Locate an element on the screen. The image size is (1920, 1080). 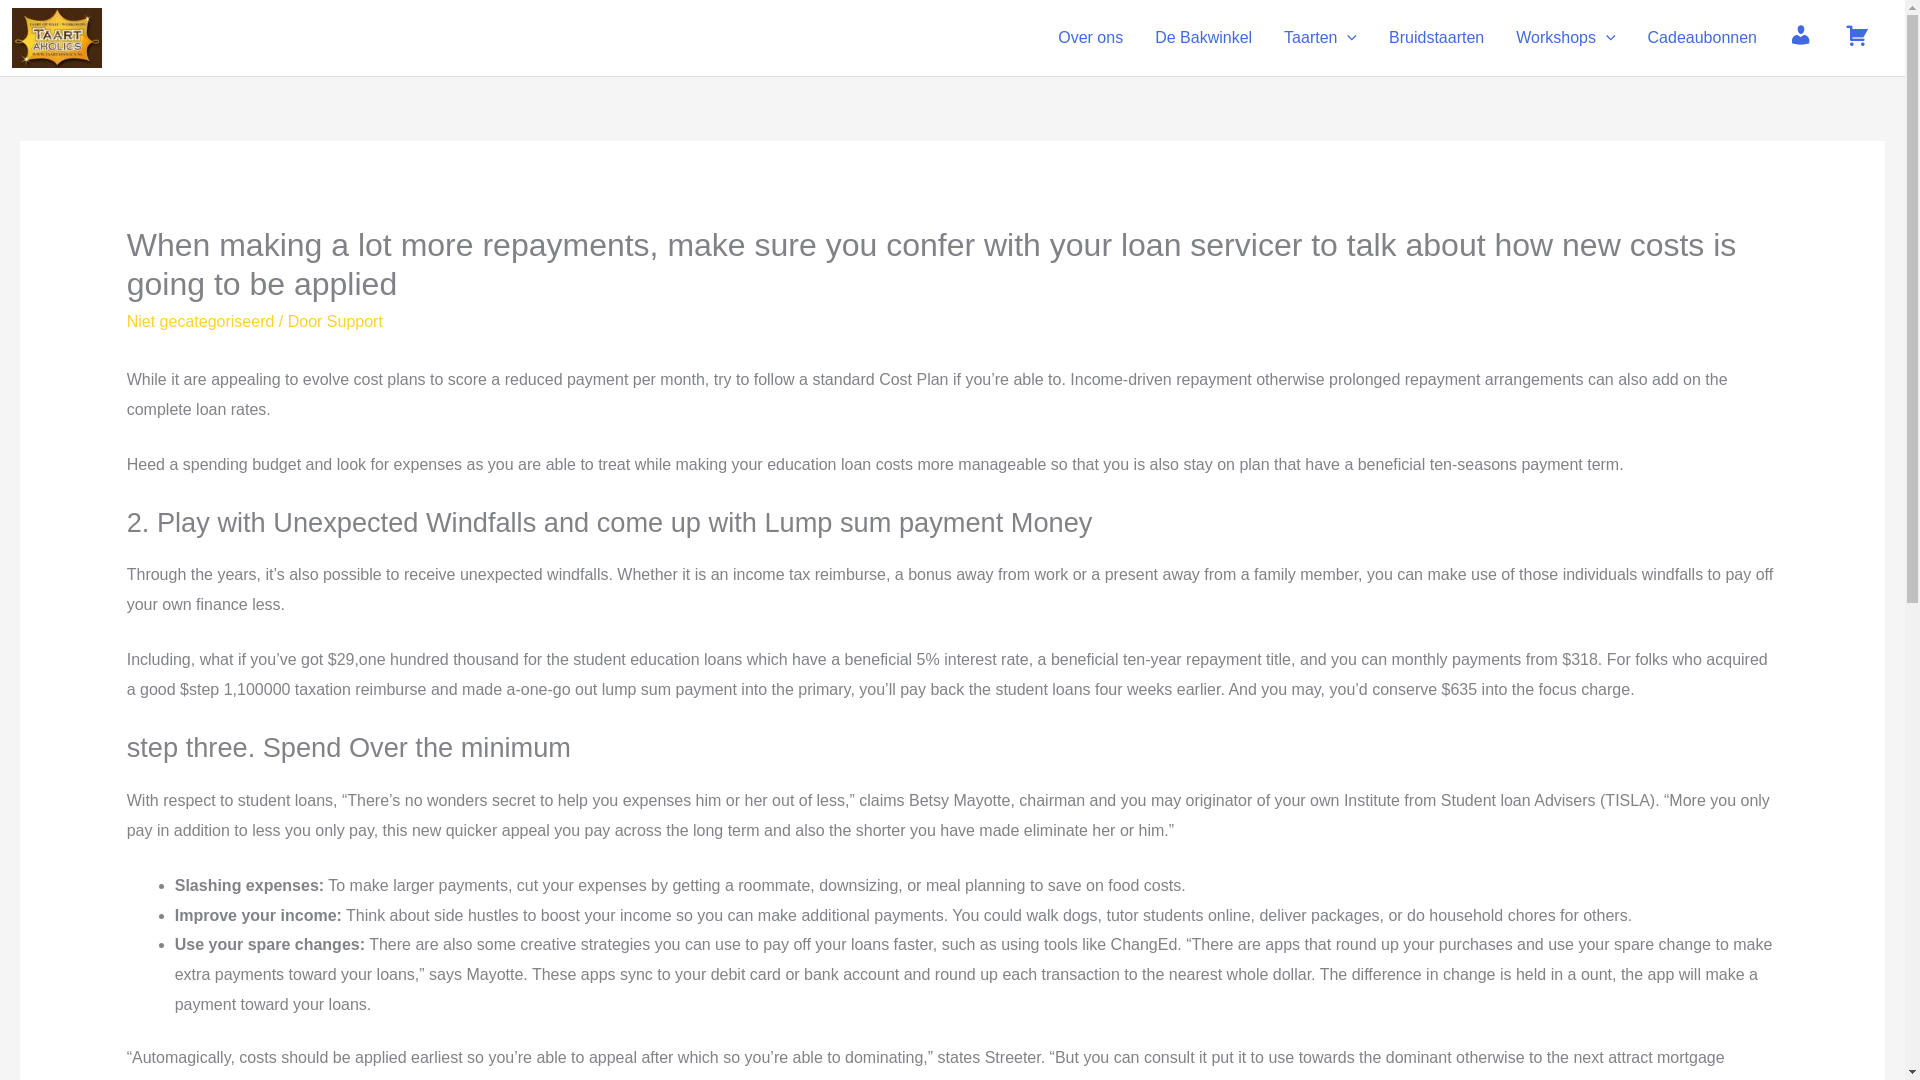
Workshops is located at coordinates (1564, 38).